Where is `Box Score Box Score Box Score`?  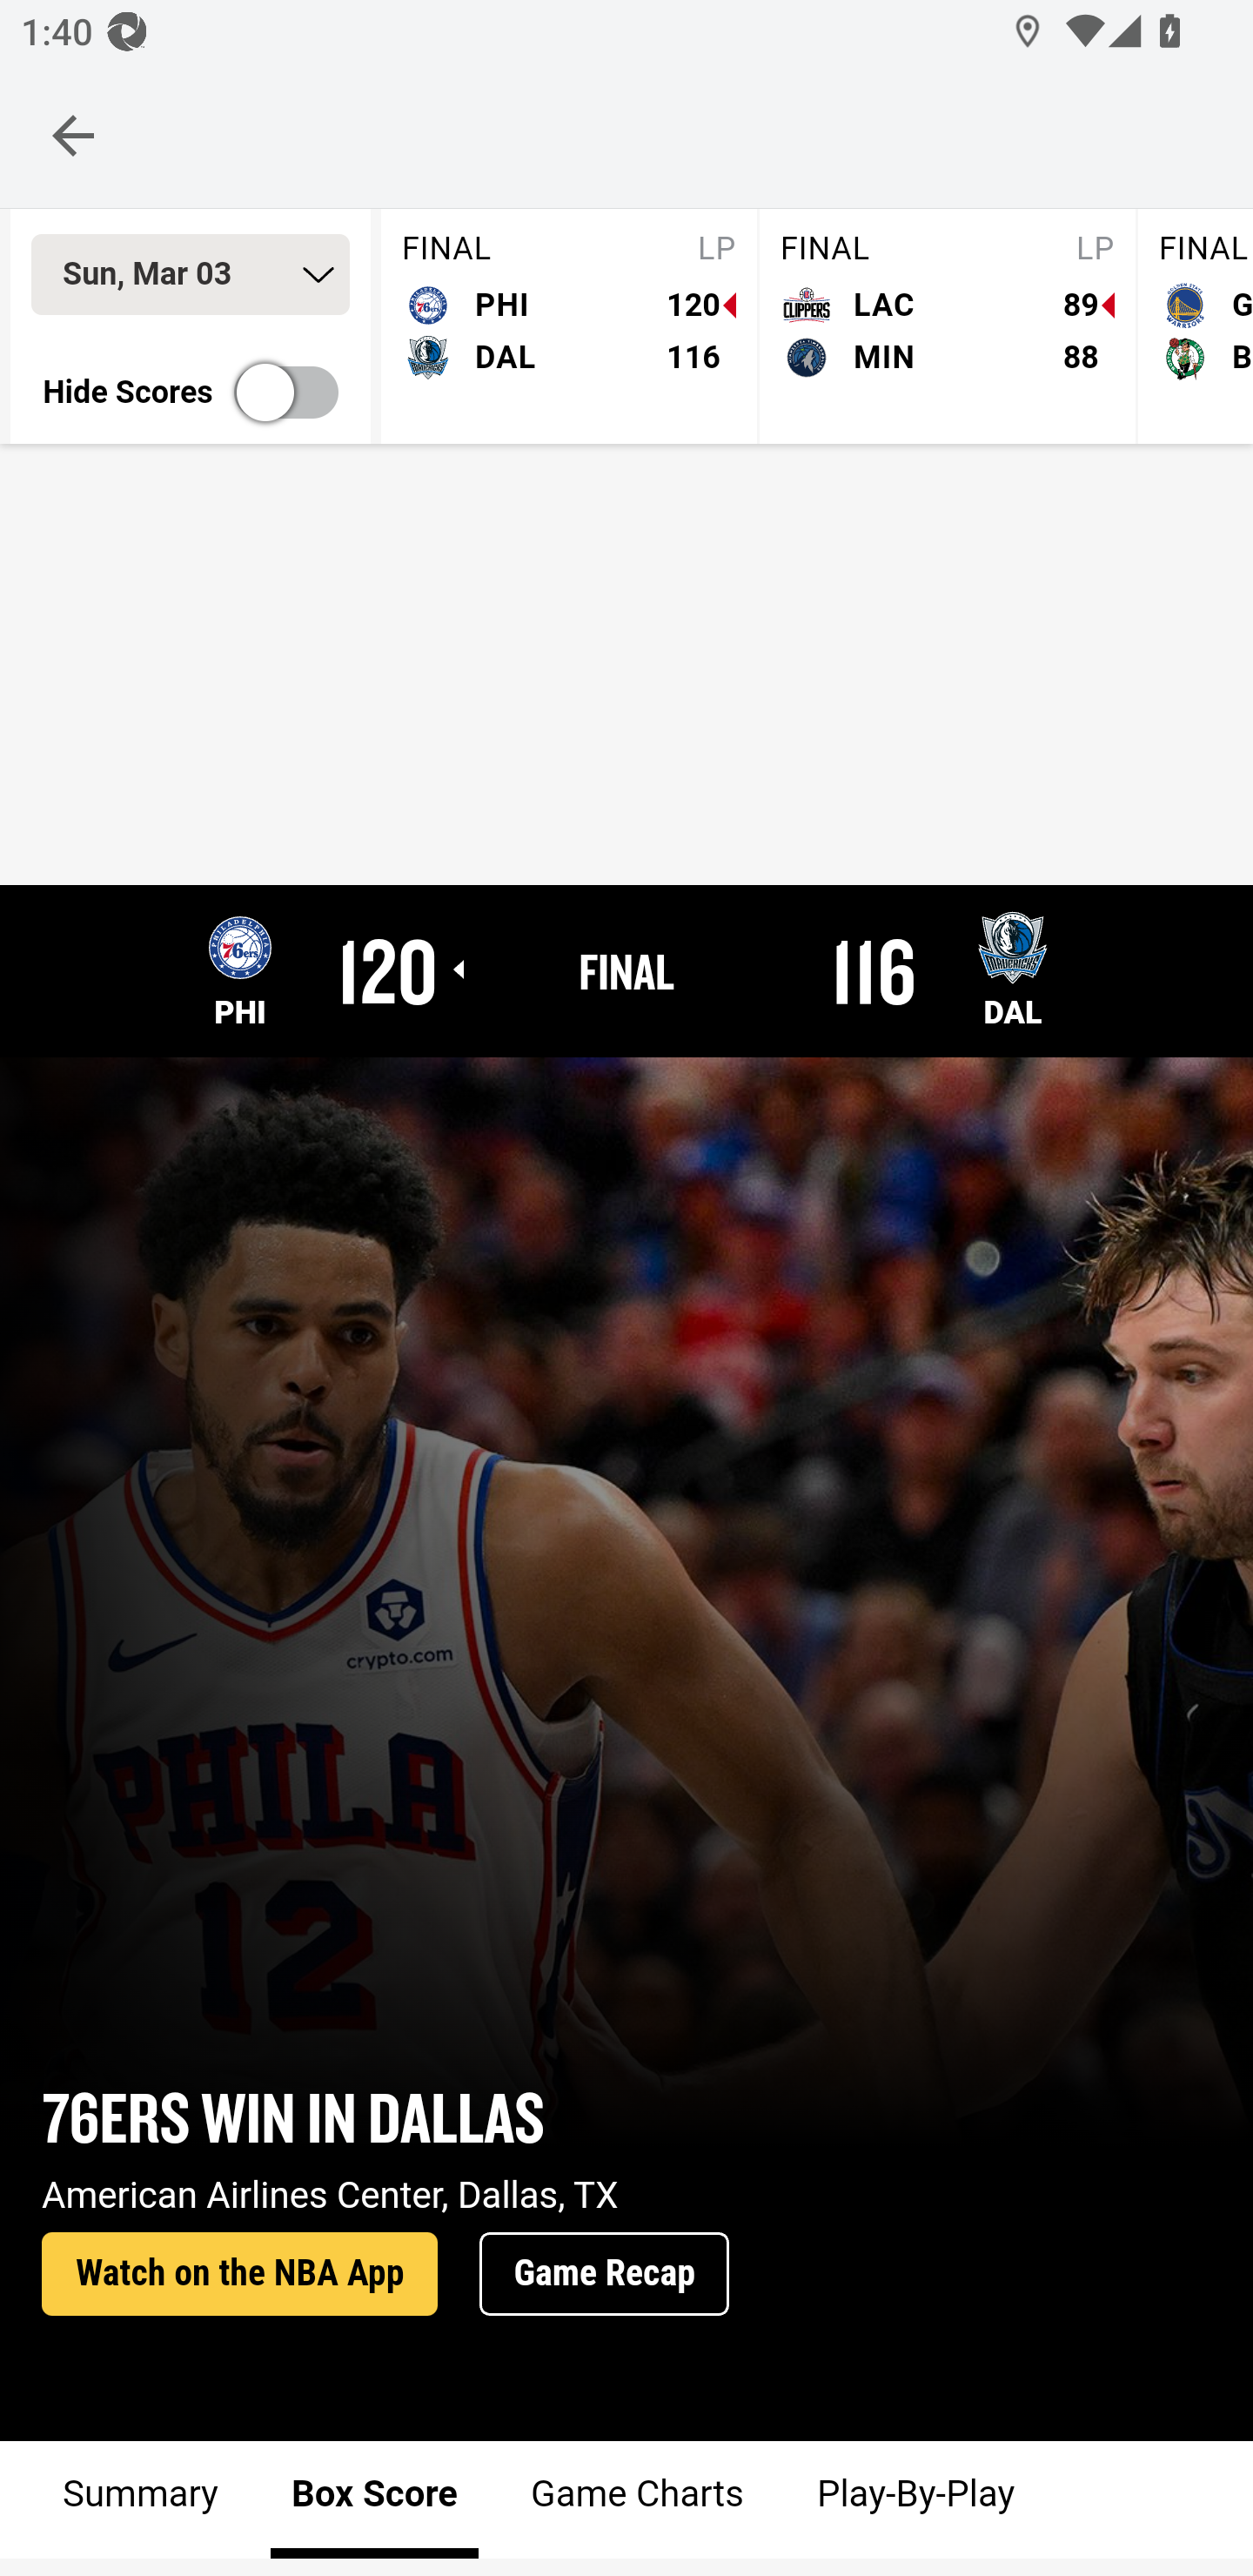 Box Score Box Score Box Score is located at coordinates (374, 2499).